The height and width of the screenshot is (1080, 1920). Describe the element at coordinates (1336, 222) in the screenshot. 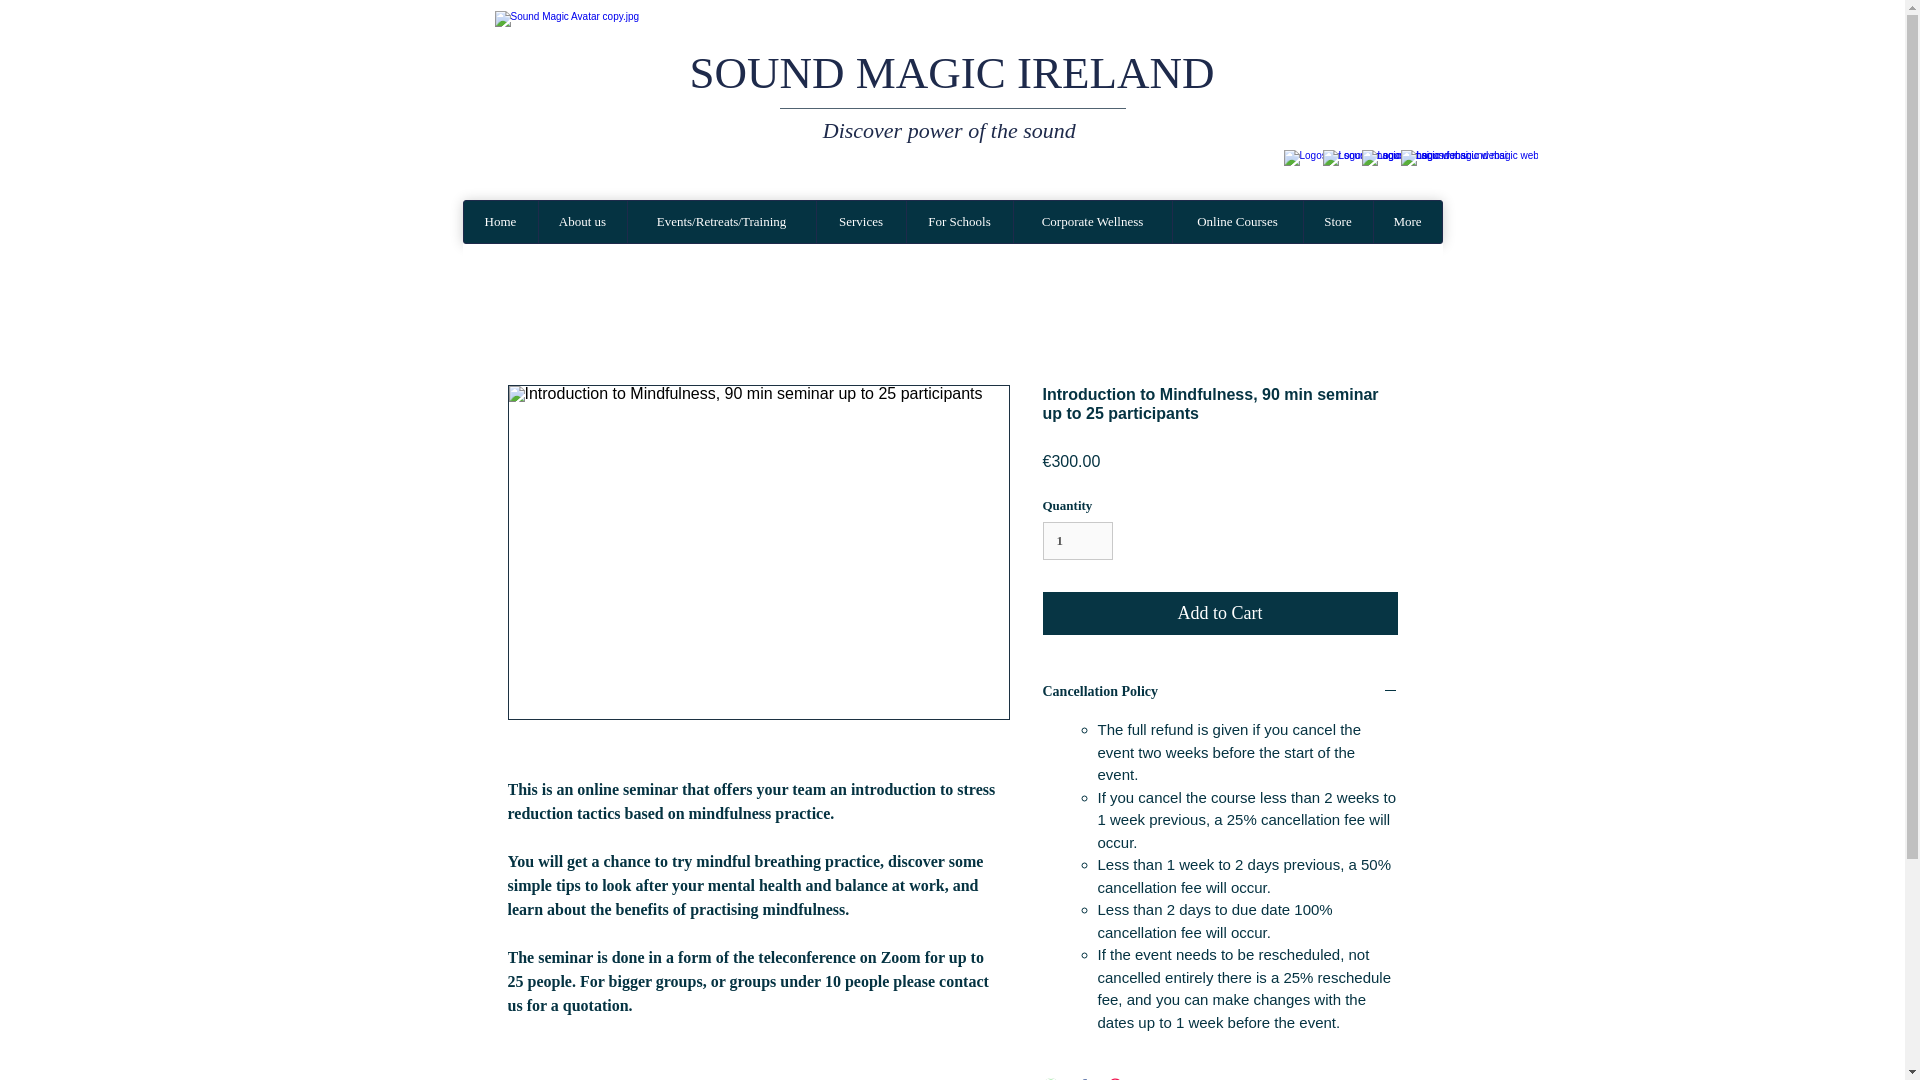

I see `Store` at that location.